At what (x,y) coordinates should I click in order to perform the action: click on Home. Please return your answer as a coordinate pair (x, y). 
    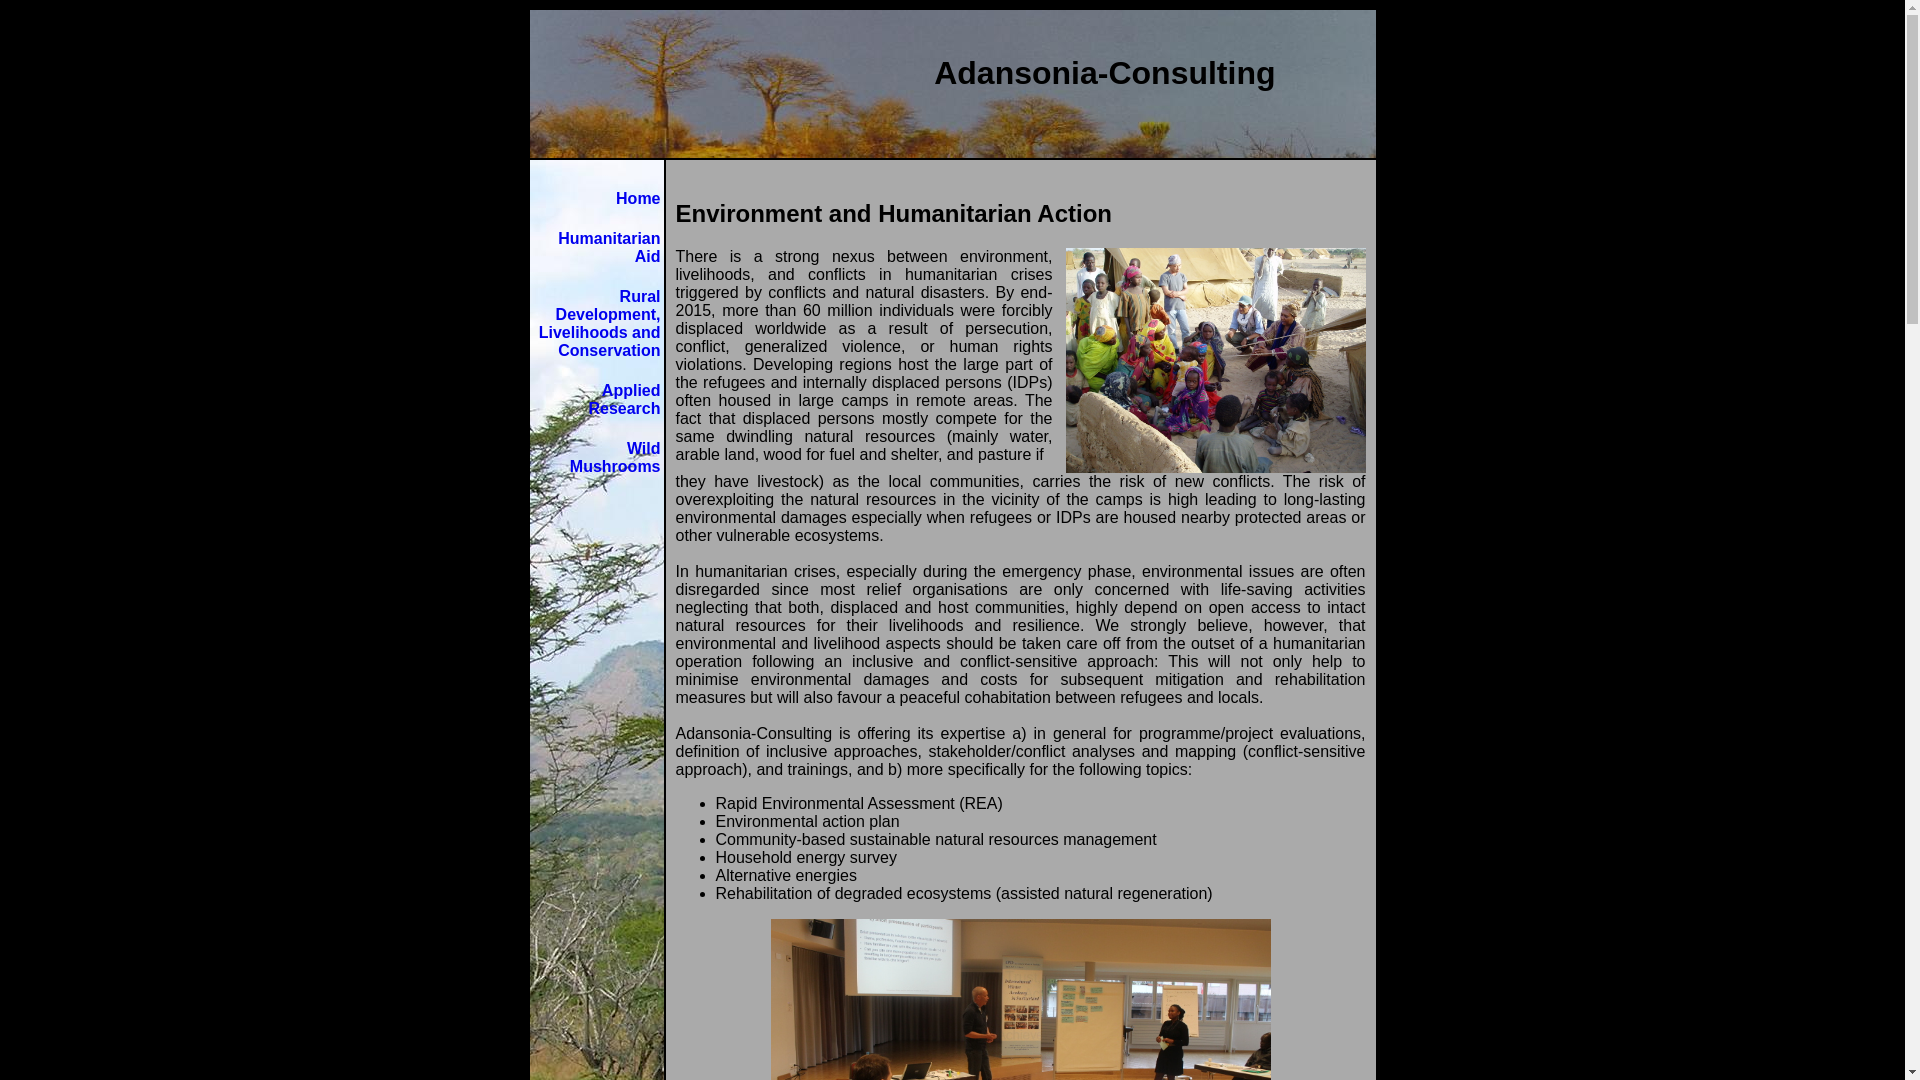
    Looking at the image, I should click on (638, 198).